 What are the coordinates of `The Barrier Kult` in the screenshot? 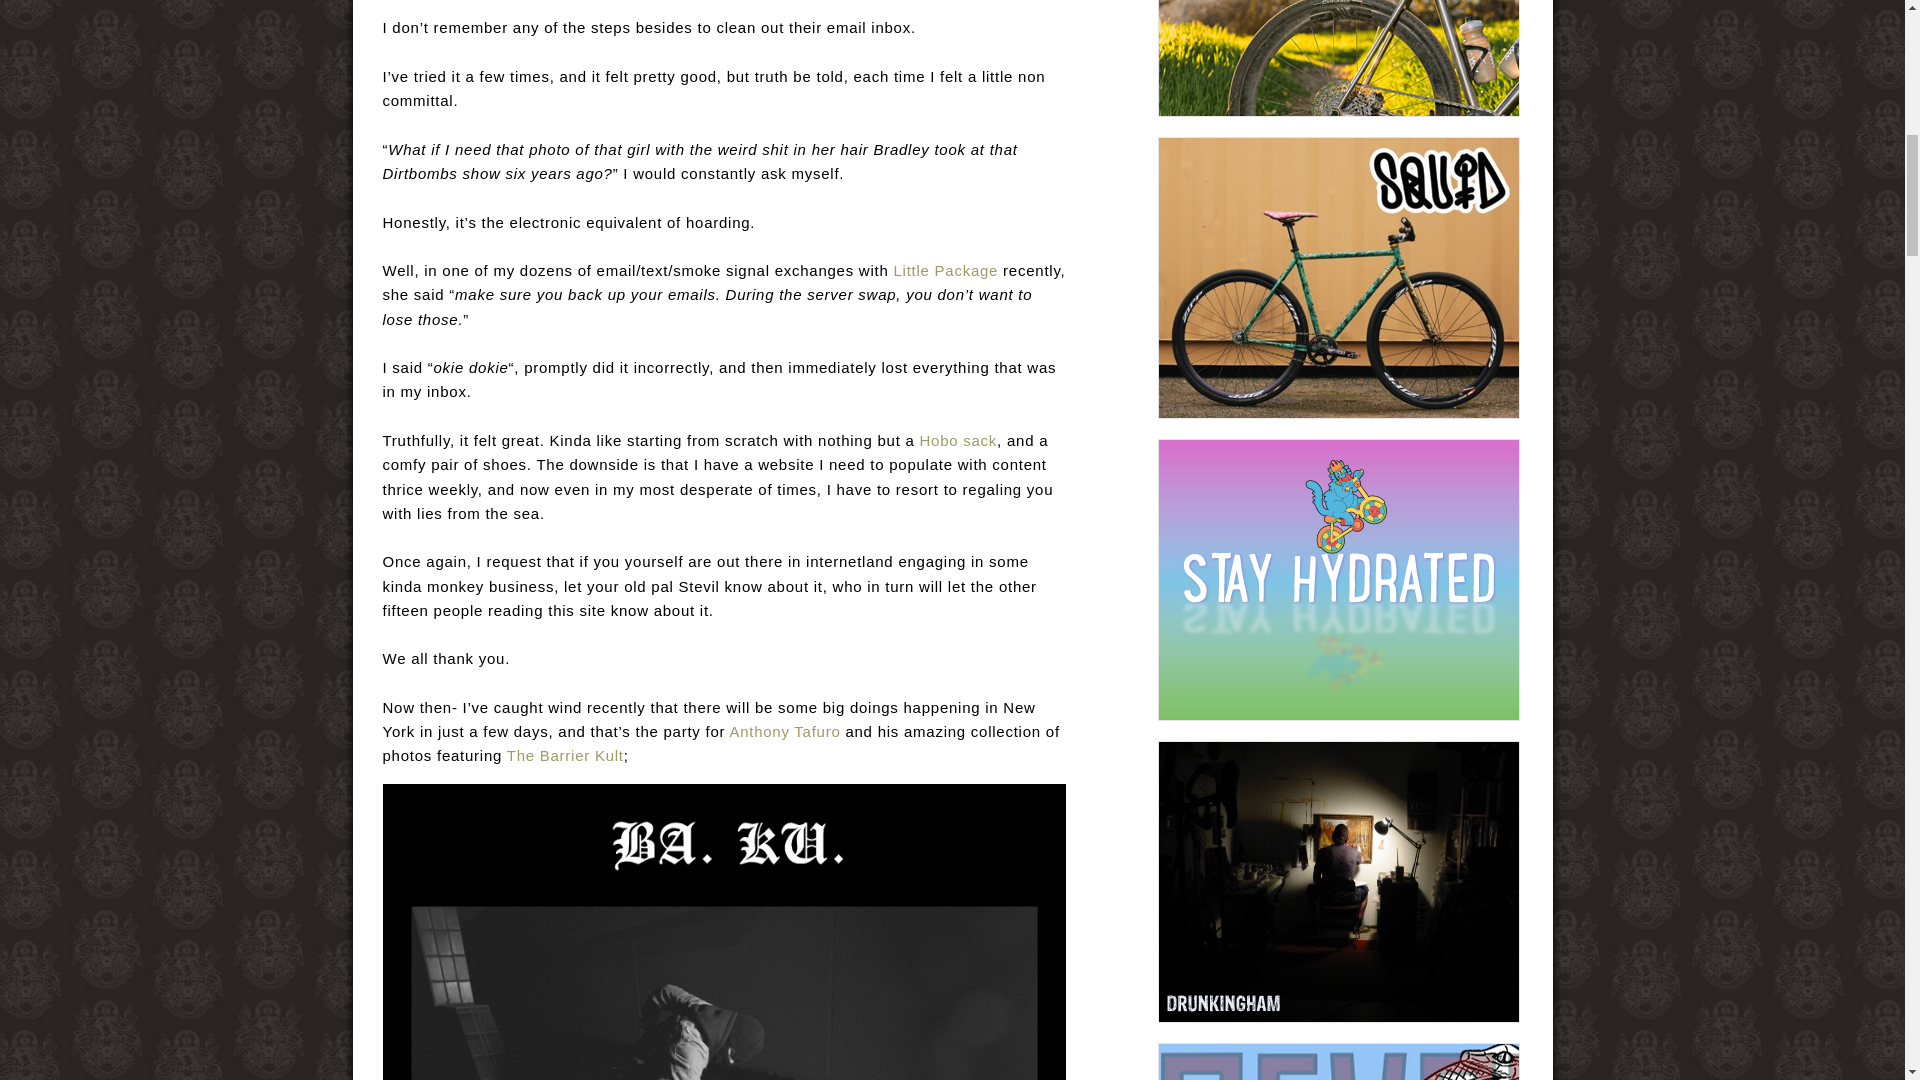 It's located at (565, 755).